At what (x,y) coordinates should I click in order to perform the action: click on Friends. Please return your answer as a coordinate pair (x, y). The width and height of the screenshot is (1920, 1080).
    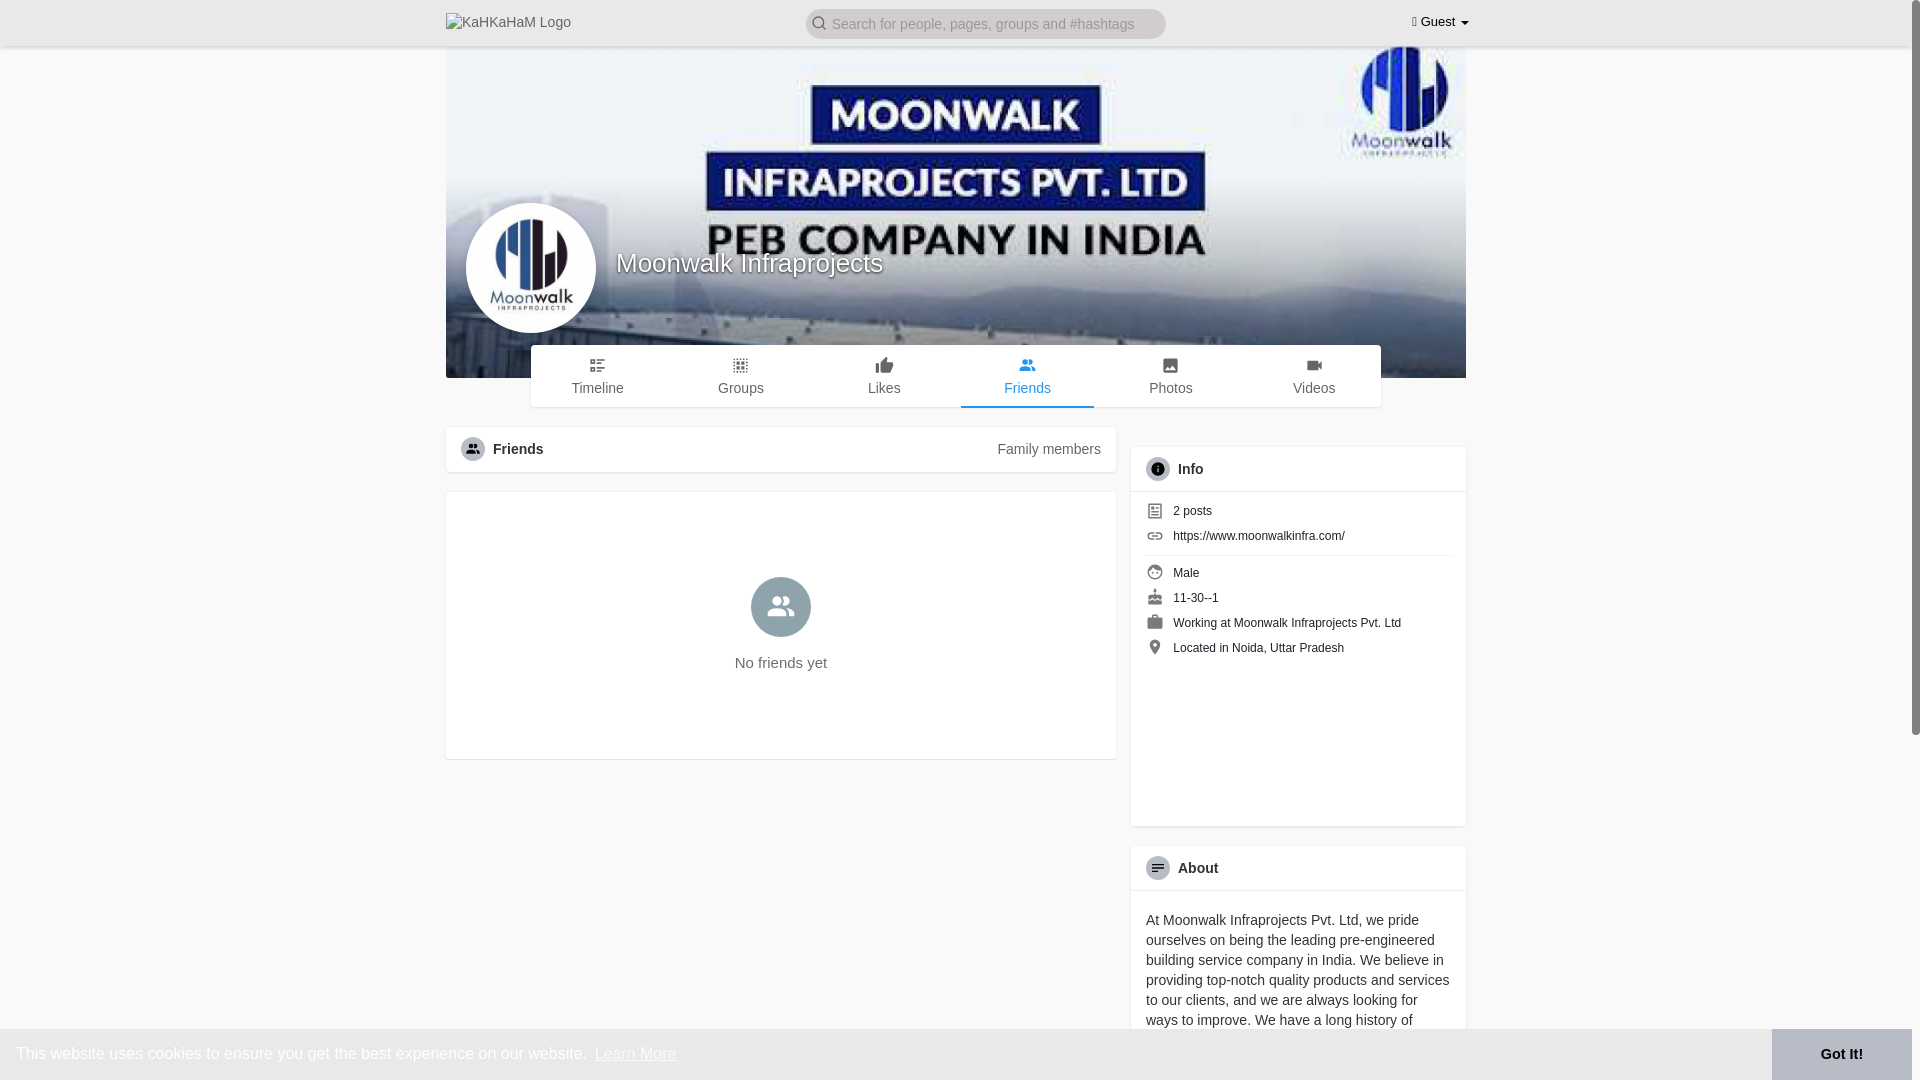
    Looking at the image, I should click on (1028, 376).